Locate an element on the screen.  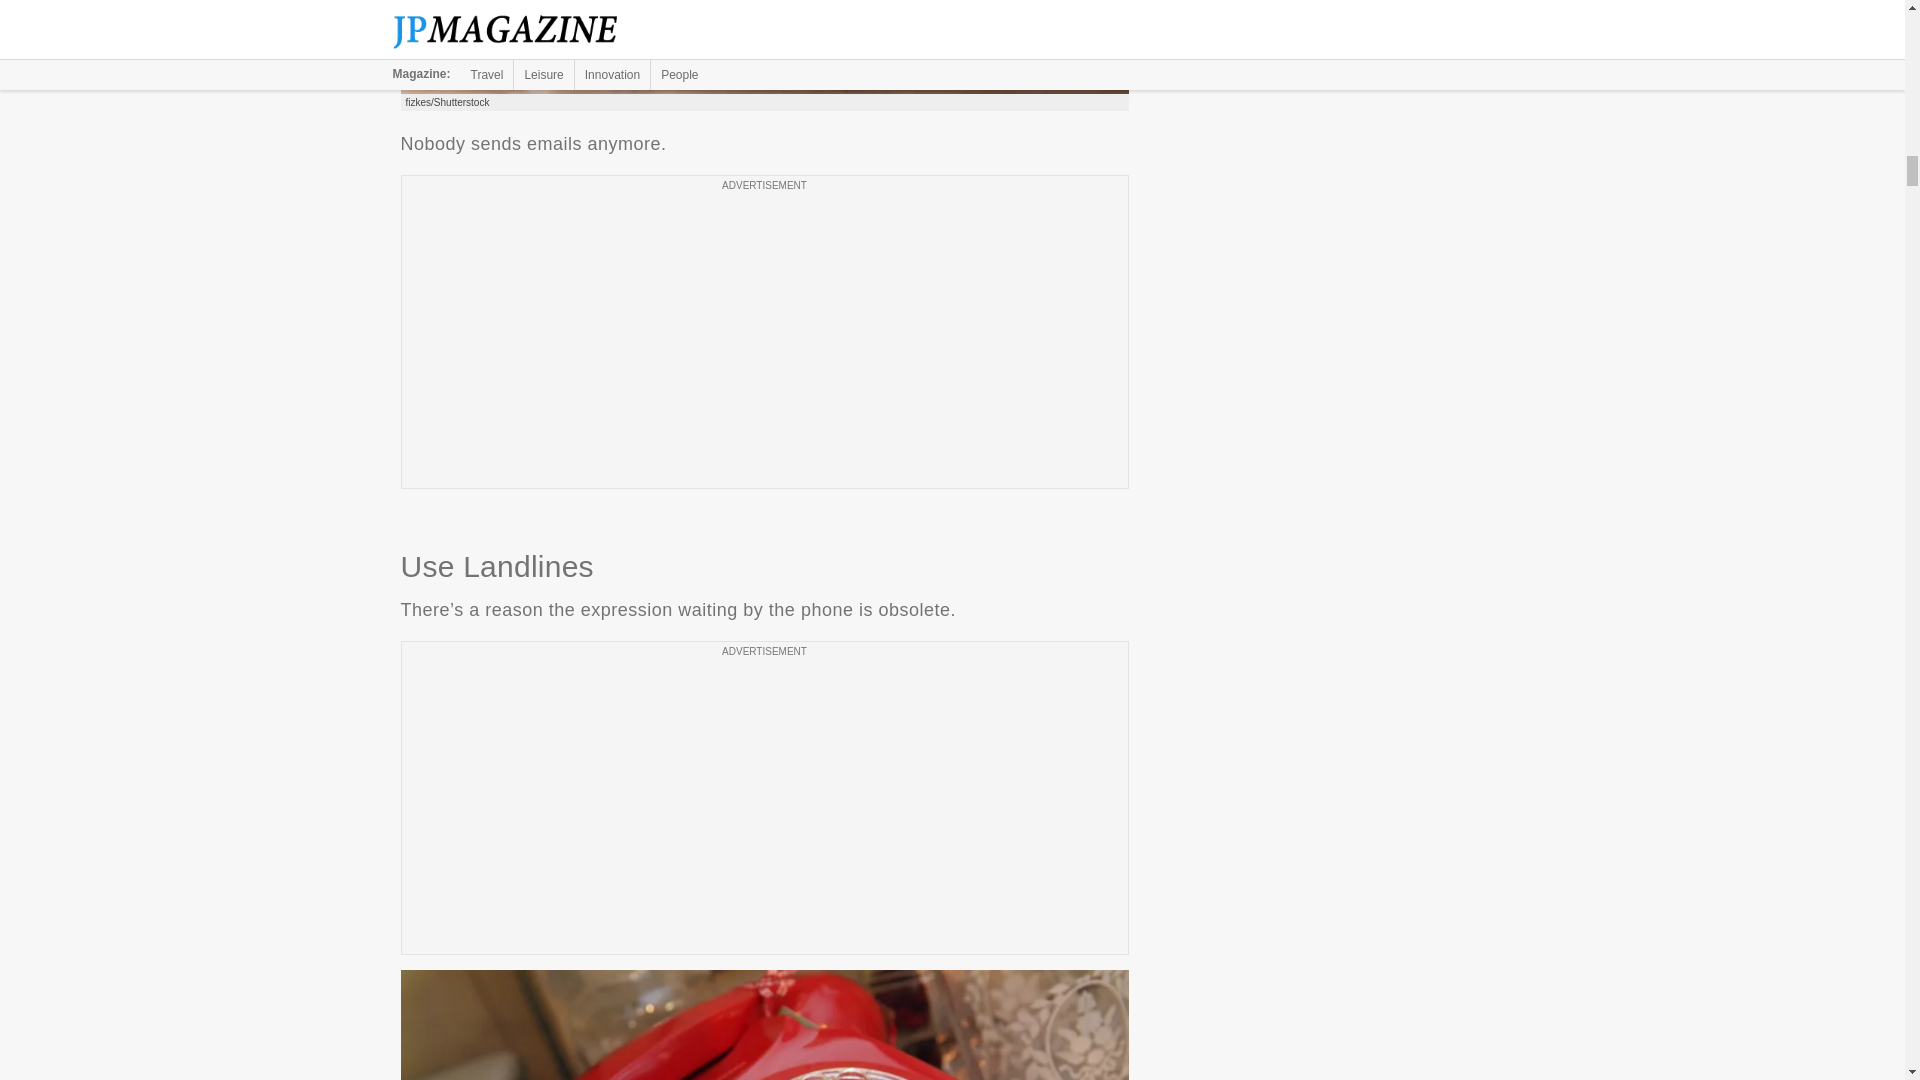
Send Emails is located at coordinates (764, 46).